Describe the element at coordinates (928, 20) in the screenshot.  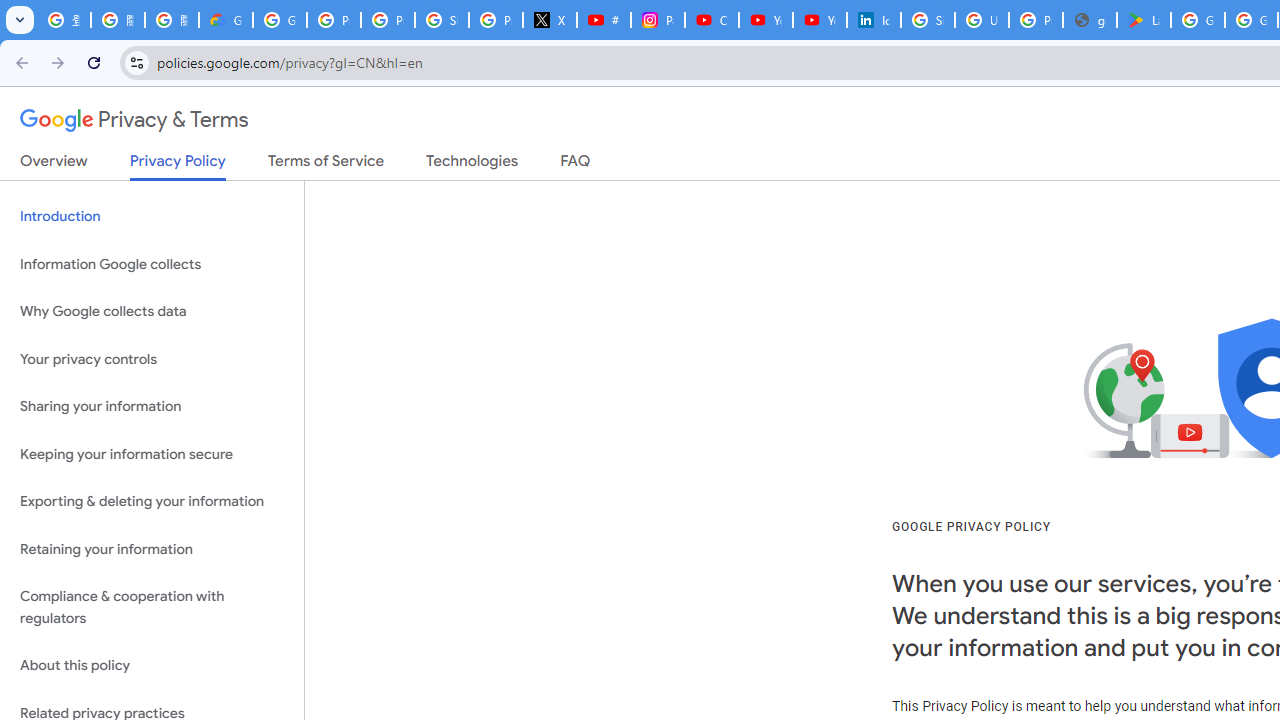
I see `Sign in - Google Accounts` at that location.